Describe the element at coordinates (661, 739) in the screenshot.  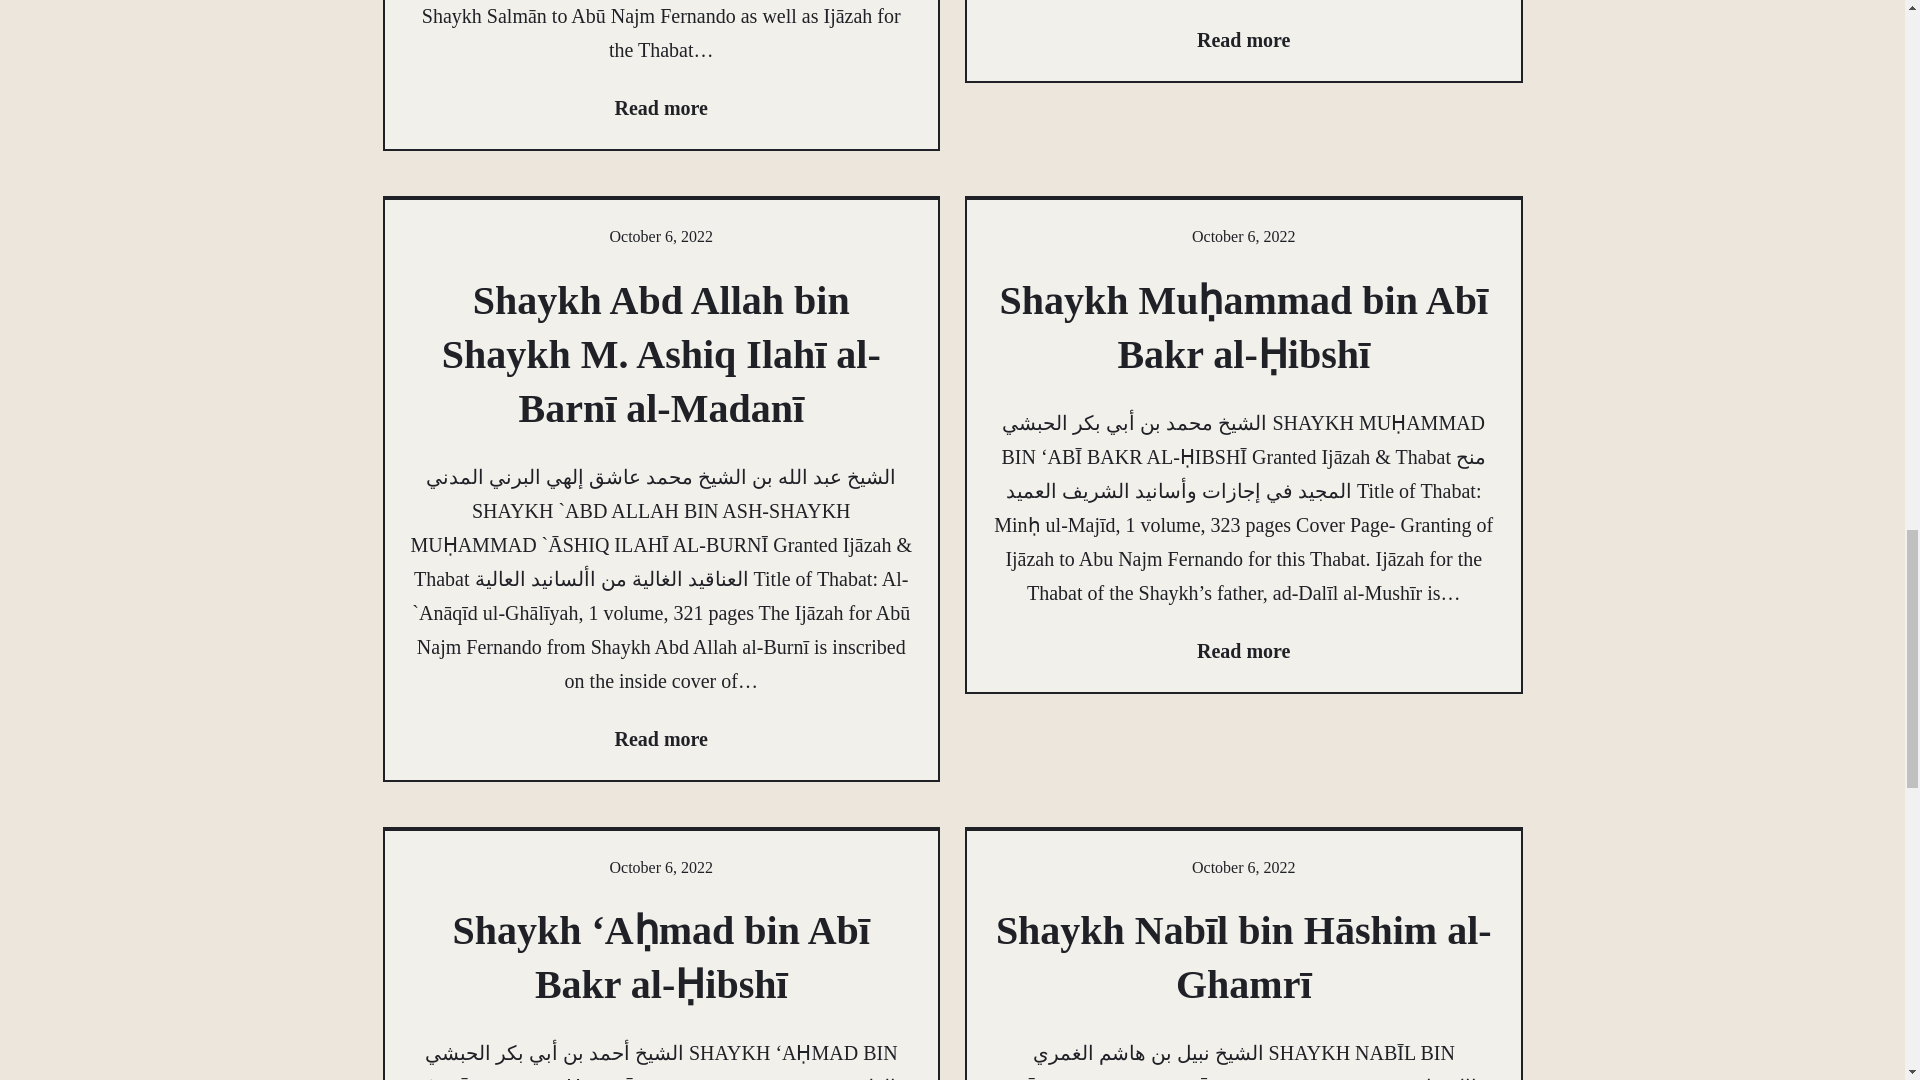
I see `Read more` at that location.